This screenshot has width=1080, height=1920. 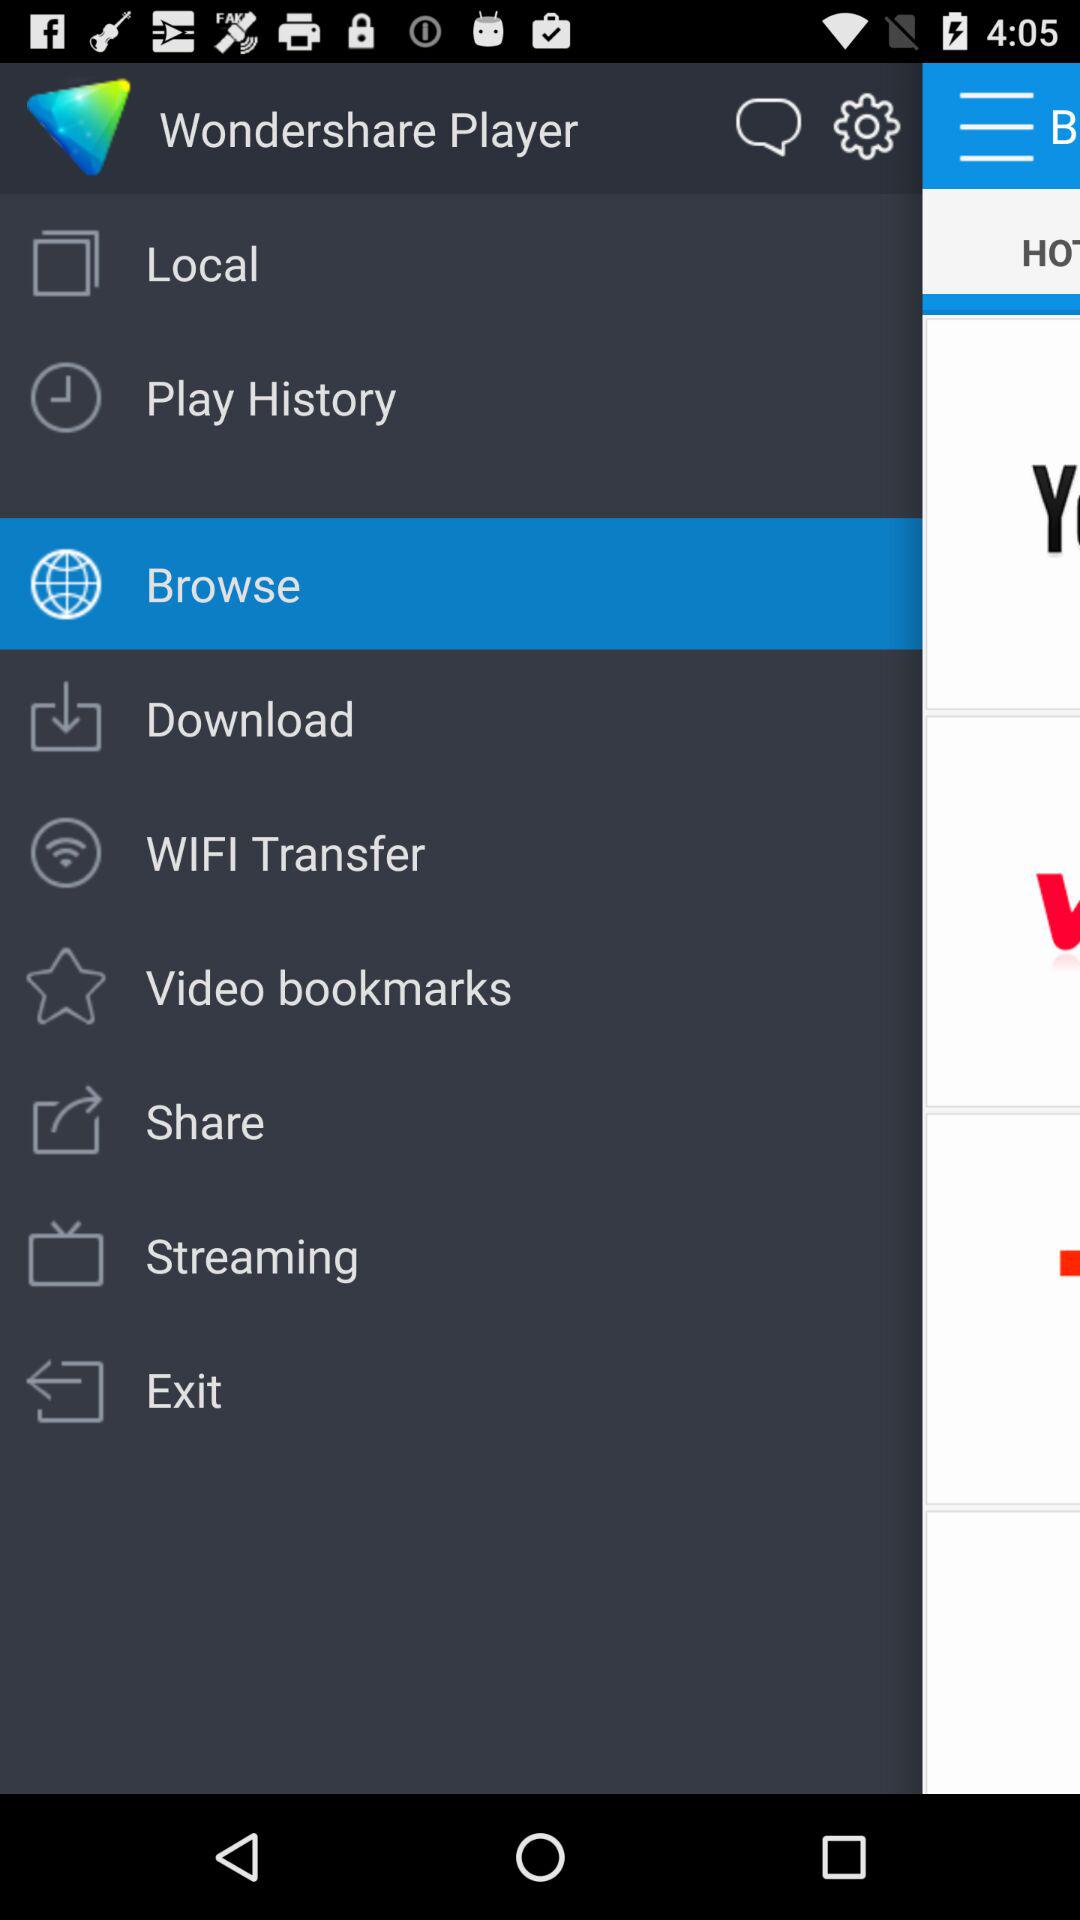 I want to click on click on the icon beside local, so click(x=66, y=264).